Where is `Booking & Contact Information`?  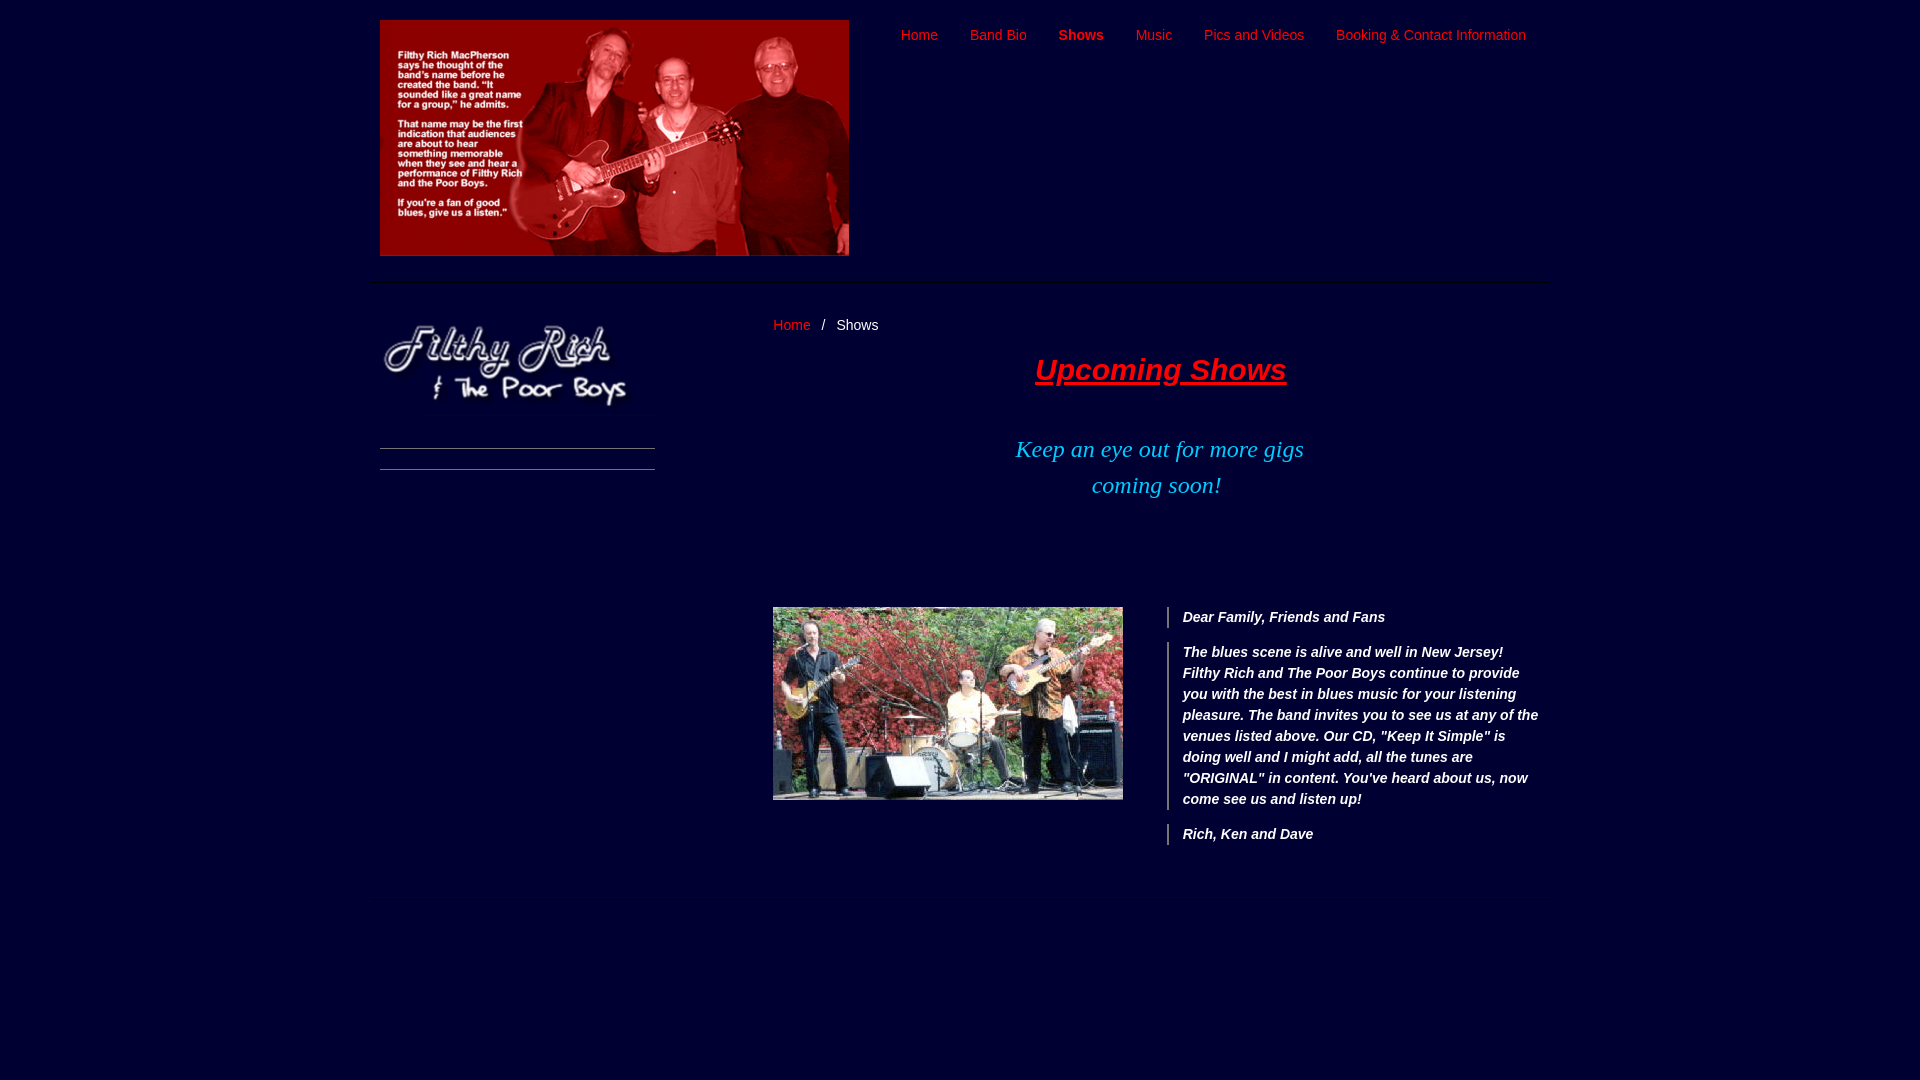
Booking & Contact Information is located at coordinates (1431, 35).